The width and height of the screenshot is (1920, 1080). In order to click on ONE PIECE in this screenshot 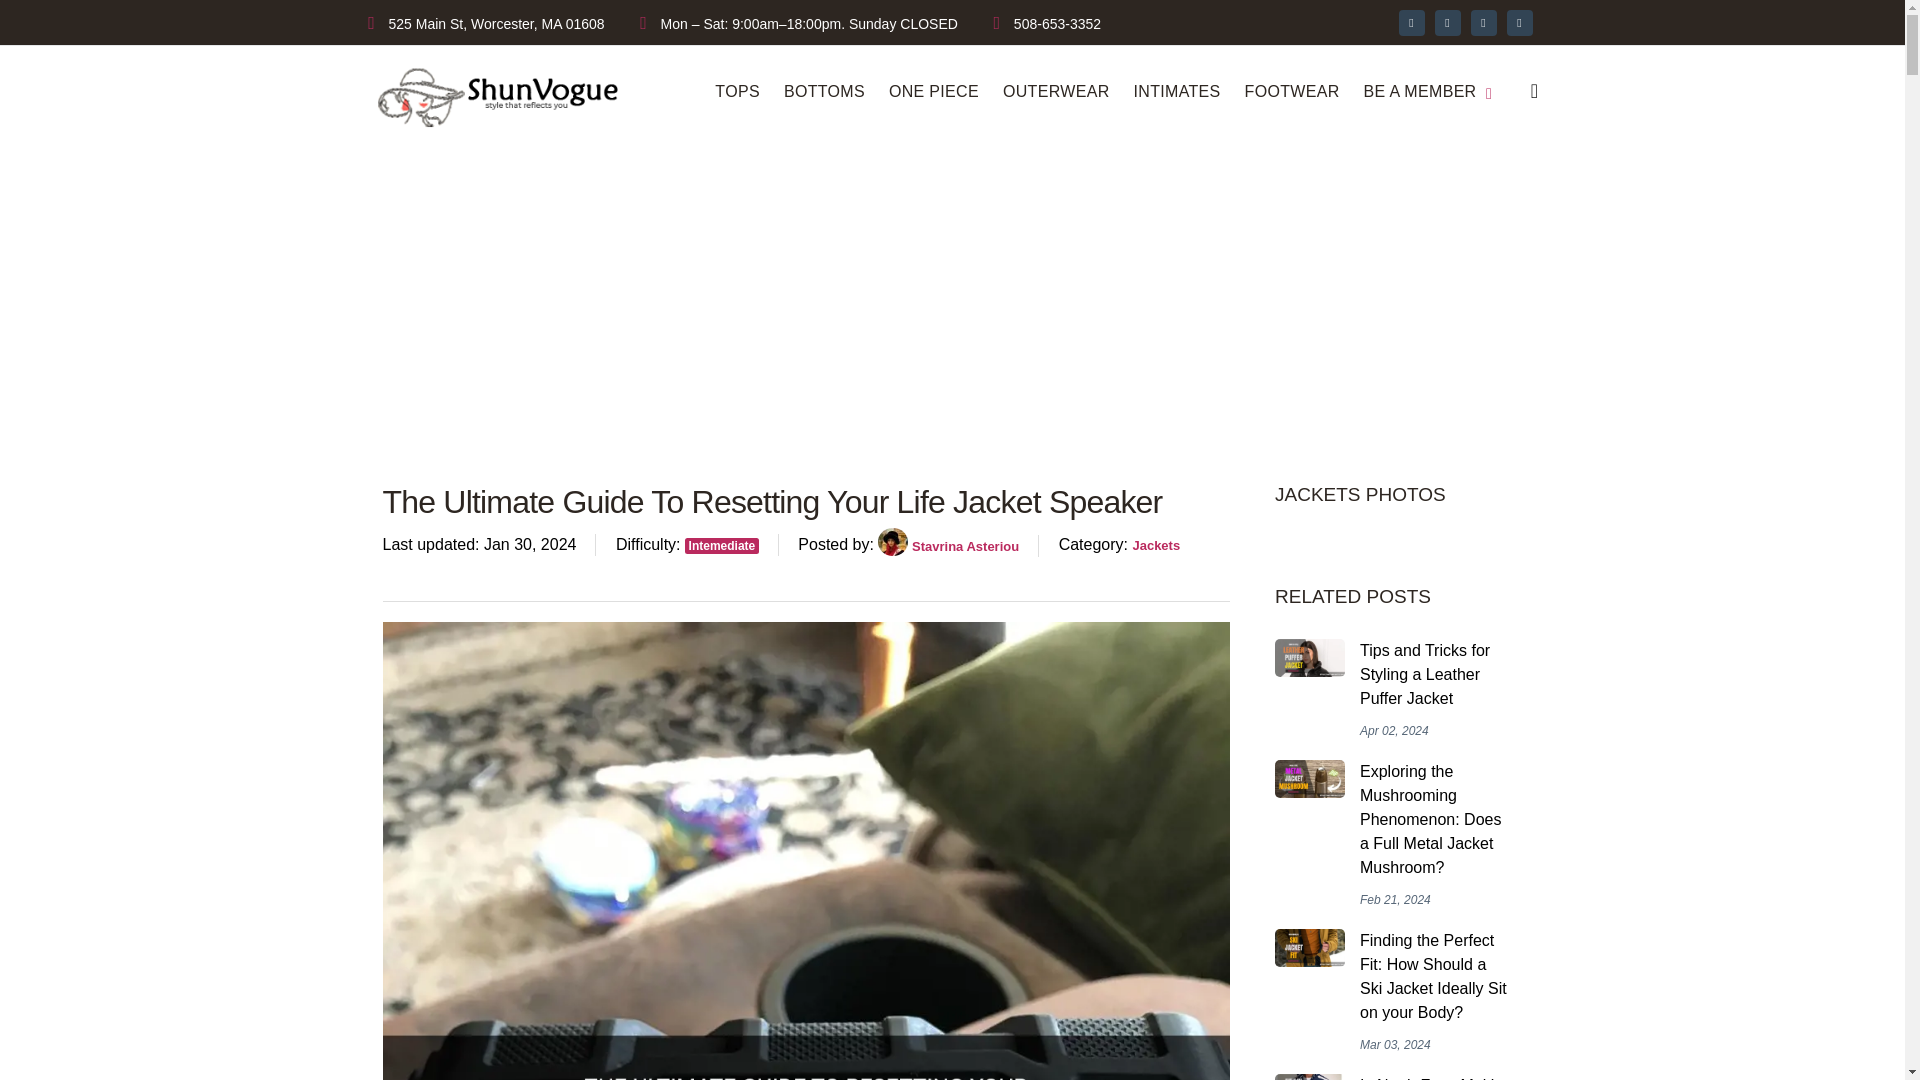, I will do `click(934, 92)`.